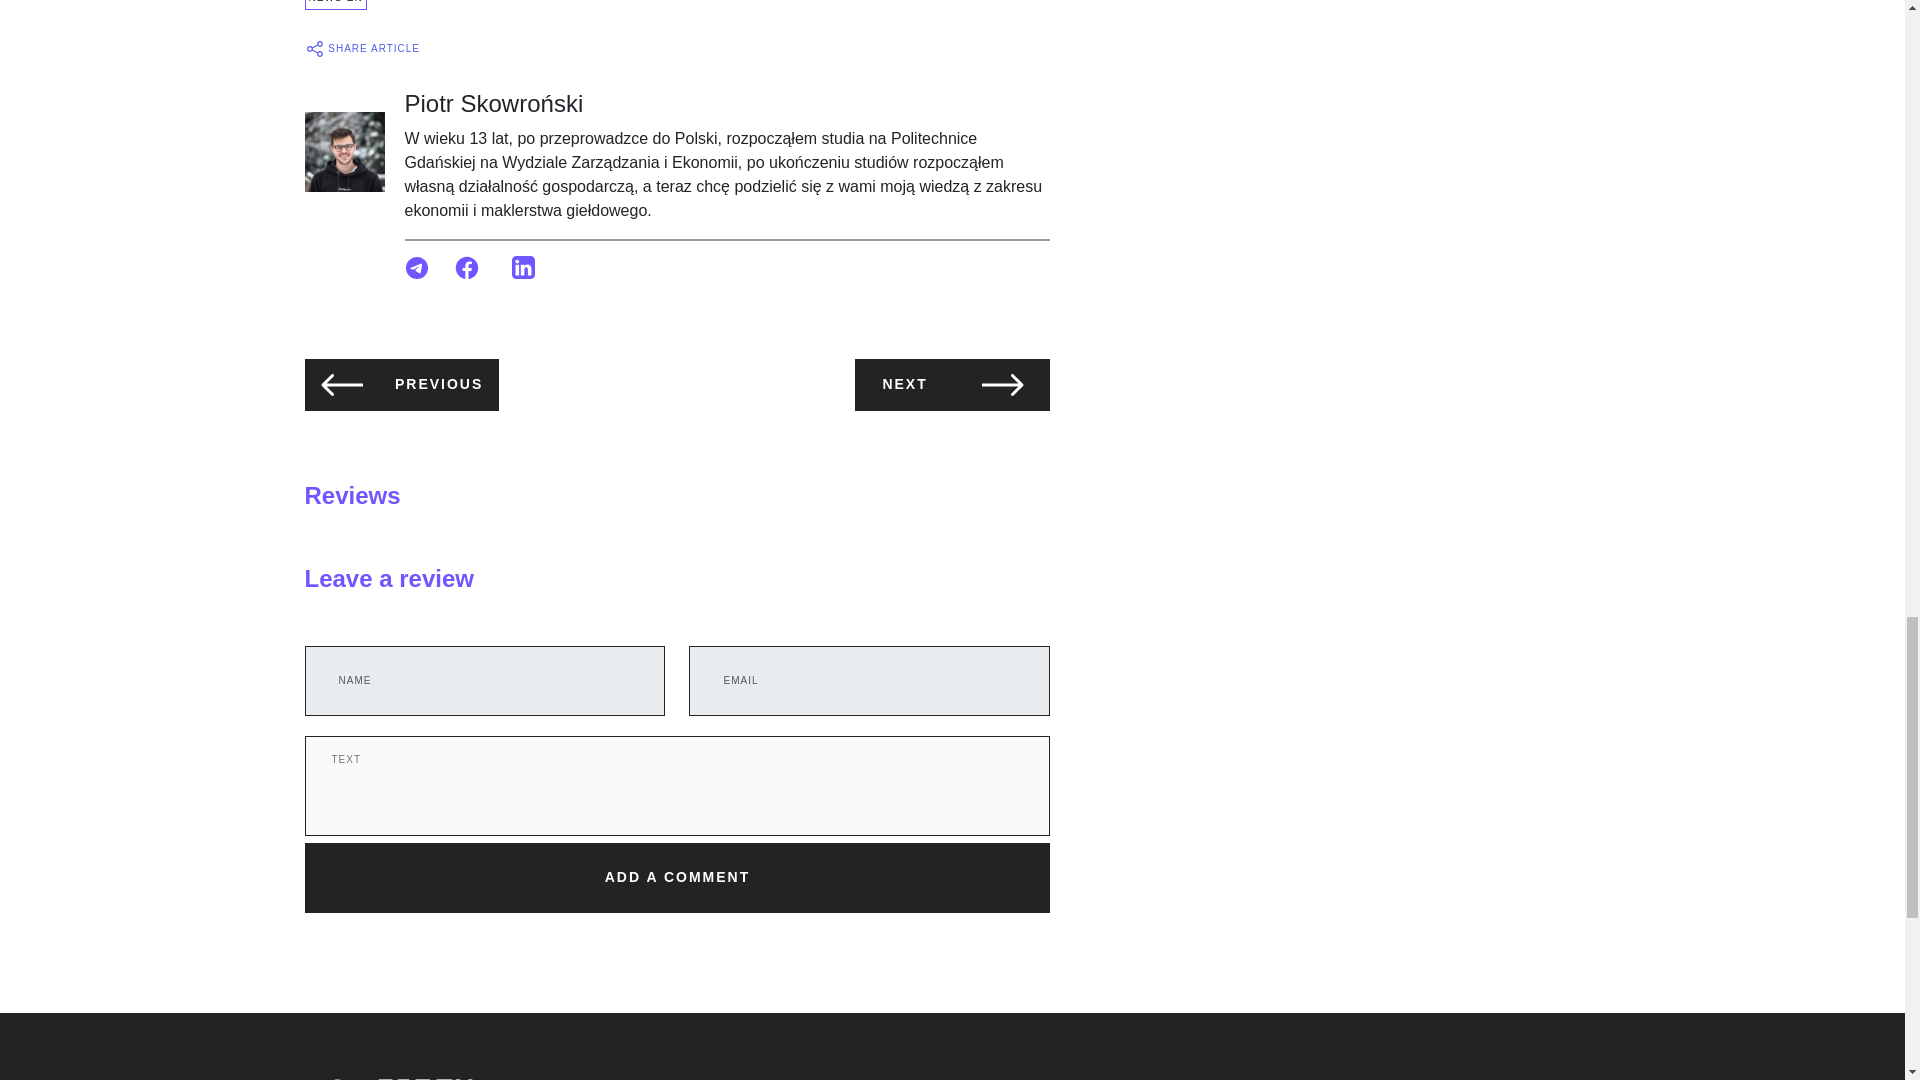  I want to click on BLOG, so click(772, 1079).